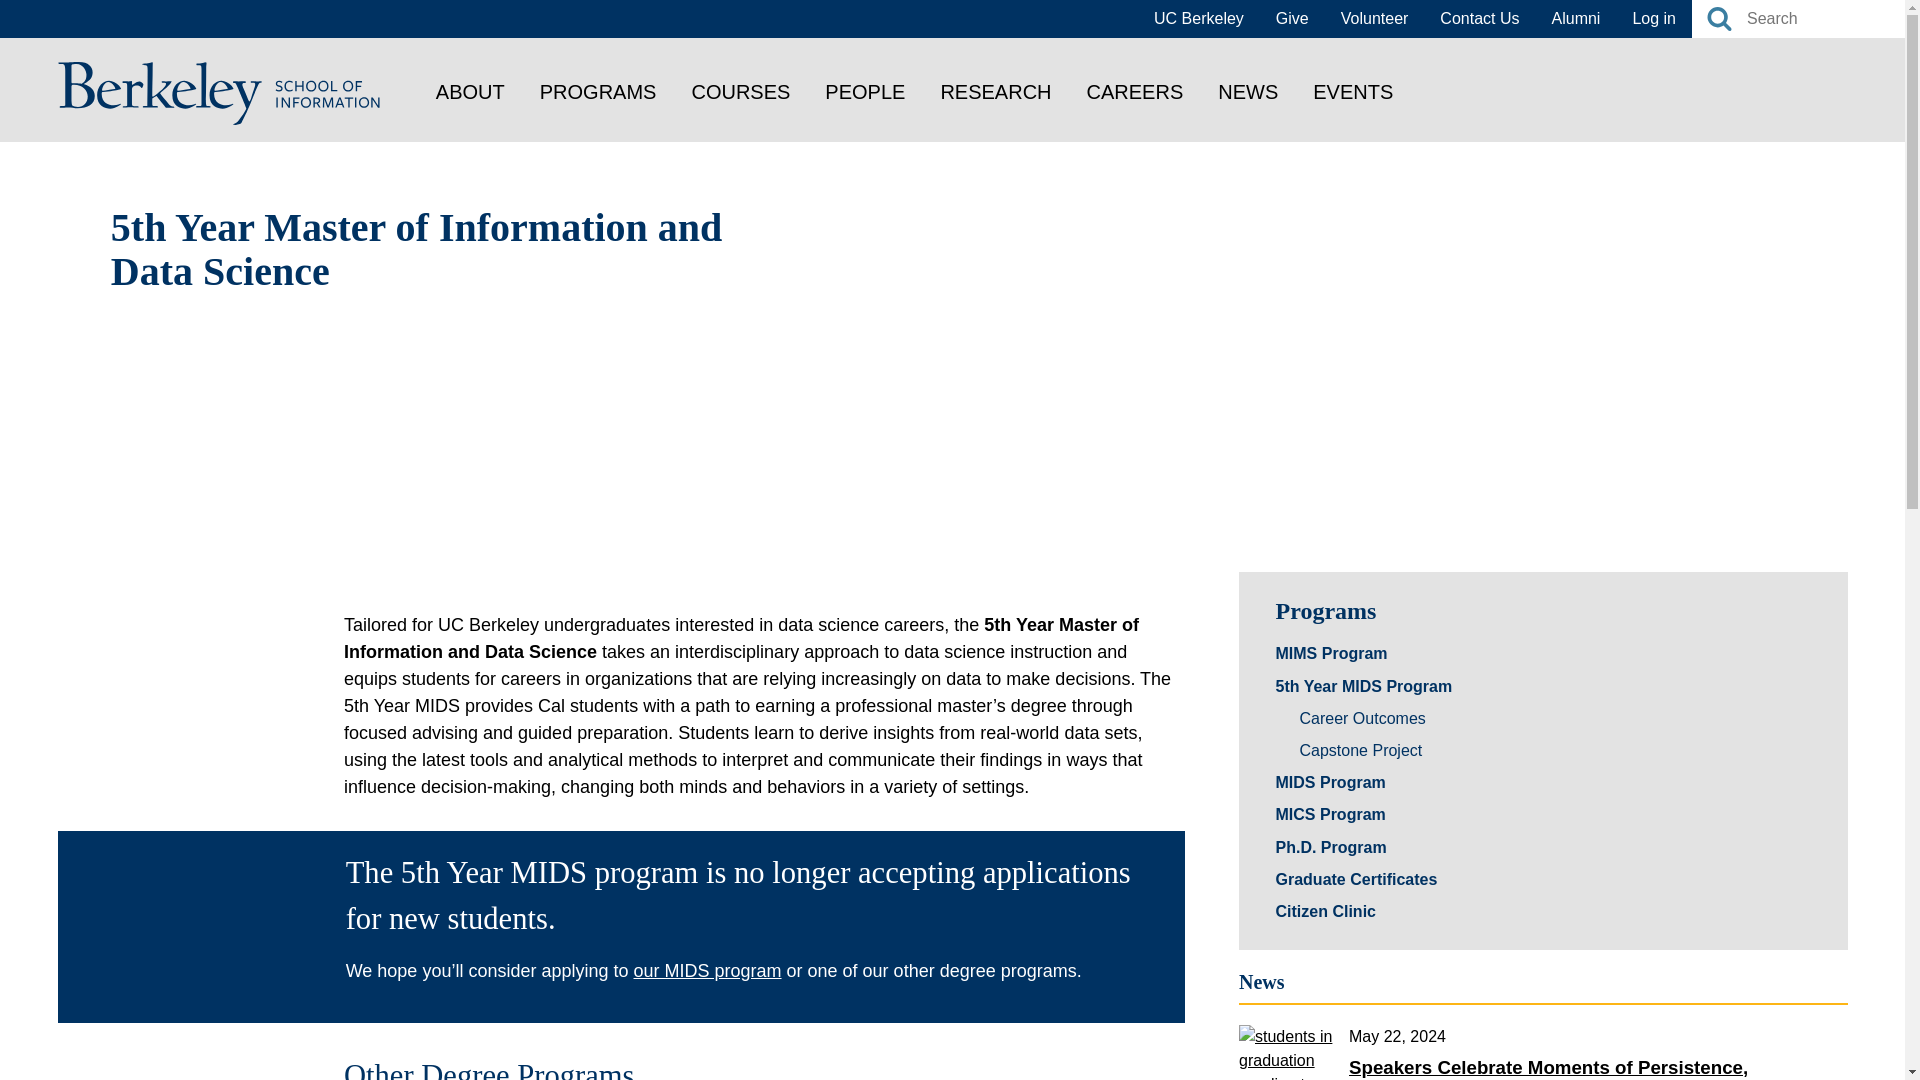  What do you see at coordinates (1654, 18) in the screenshot?
I see `Log in` at bounding box center [1654, 18].